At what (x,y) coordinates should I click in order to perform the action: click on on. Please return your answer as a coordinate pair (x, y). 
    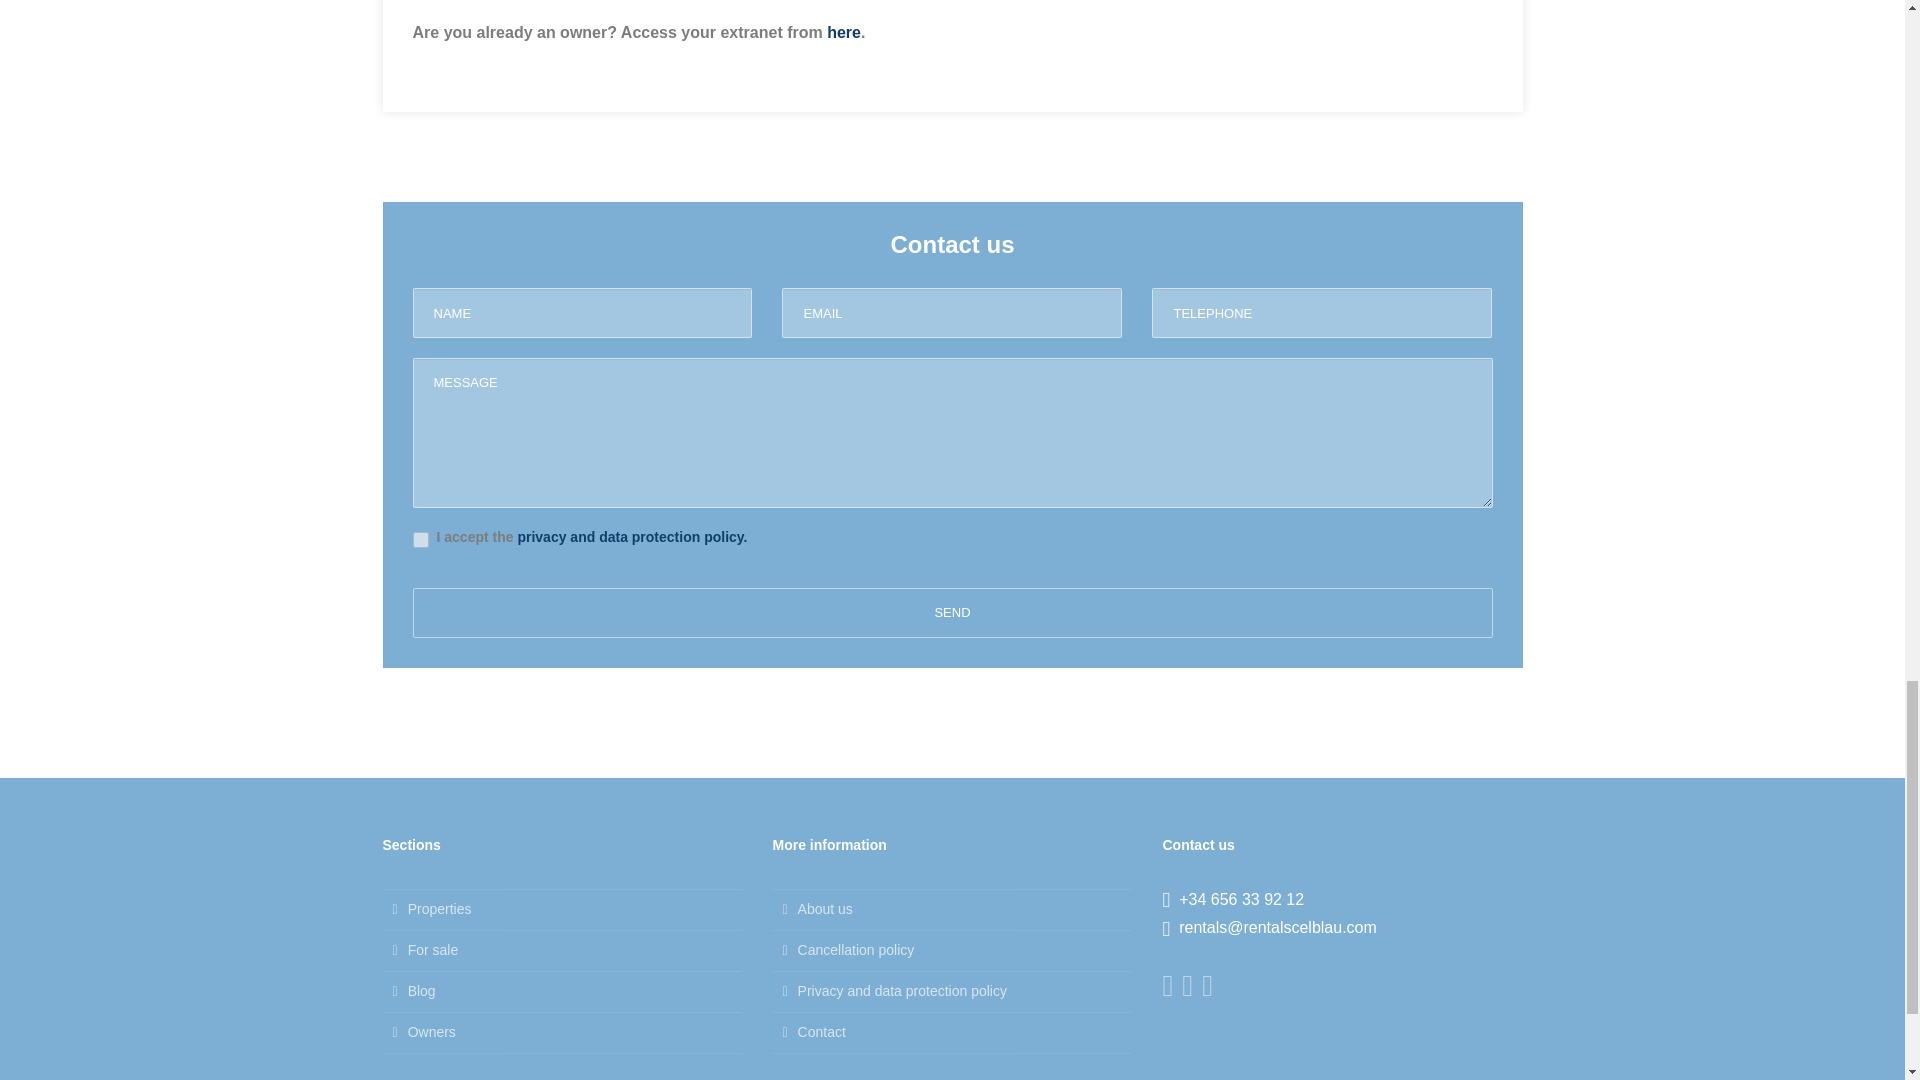
    Looking at the image, I should click on (420, 540).